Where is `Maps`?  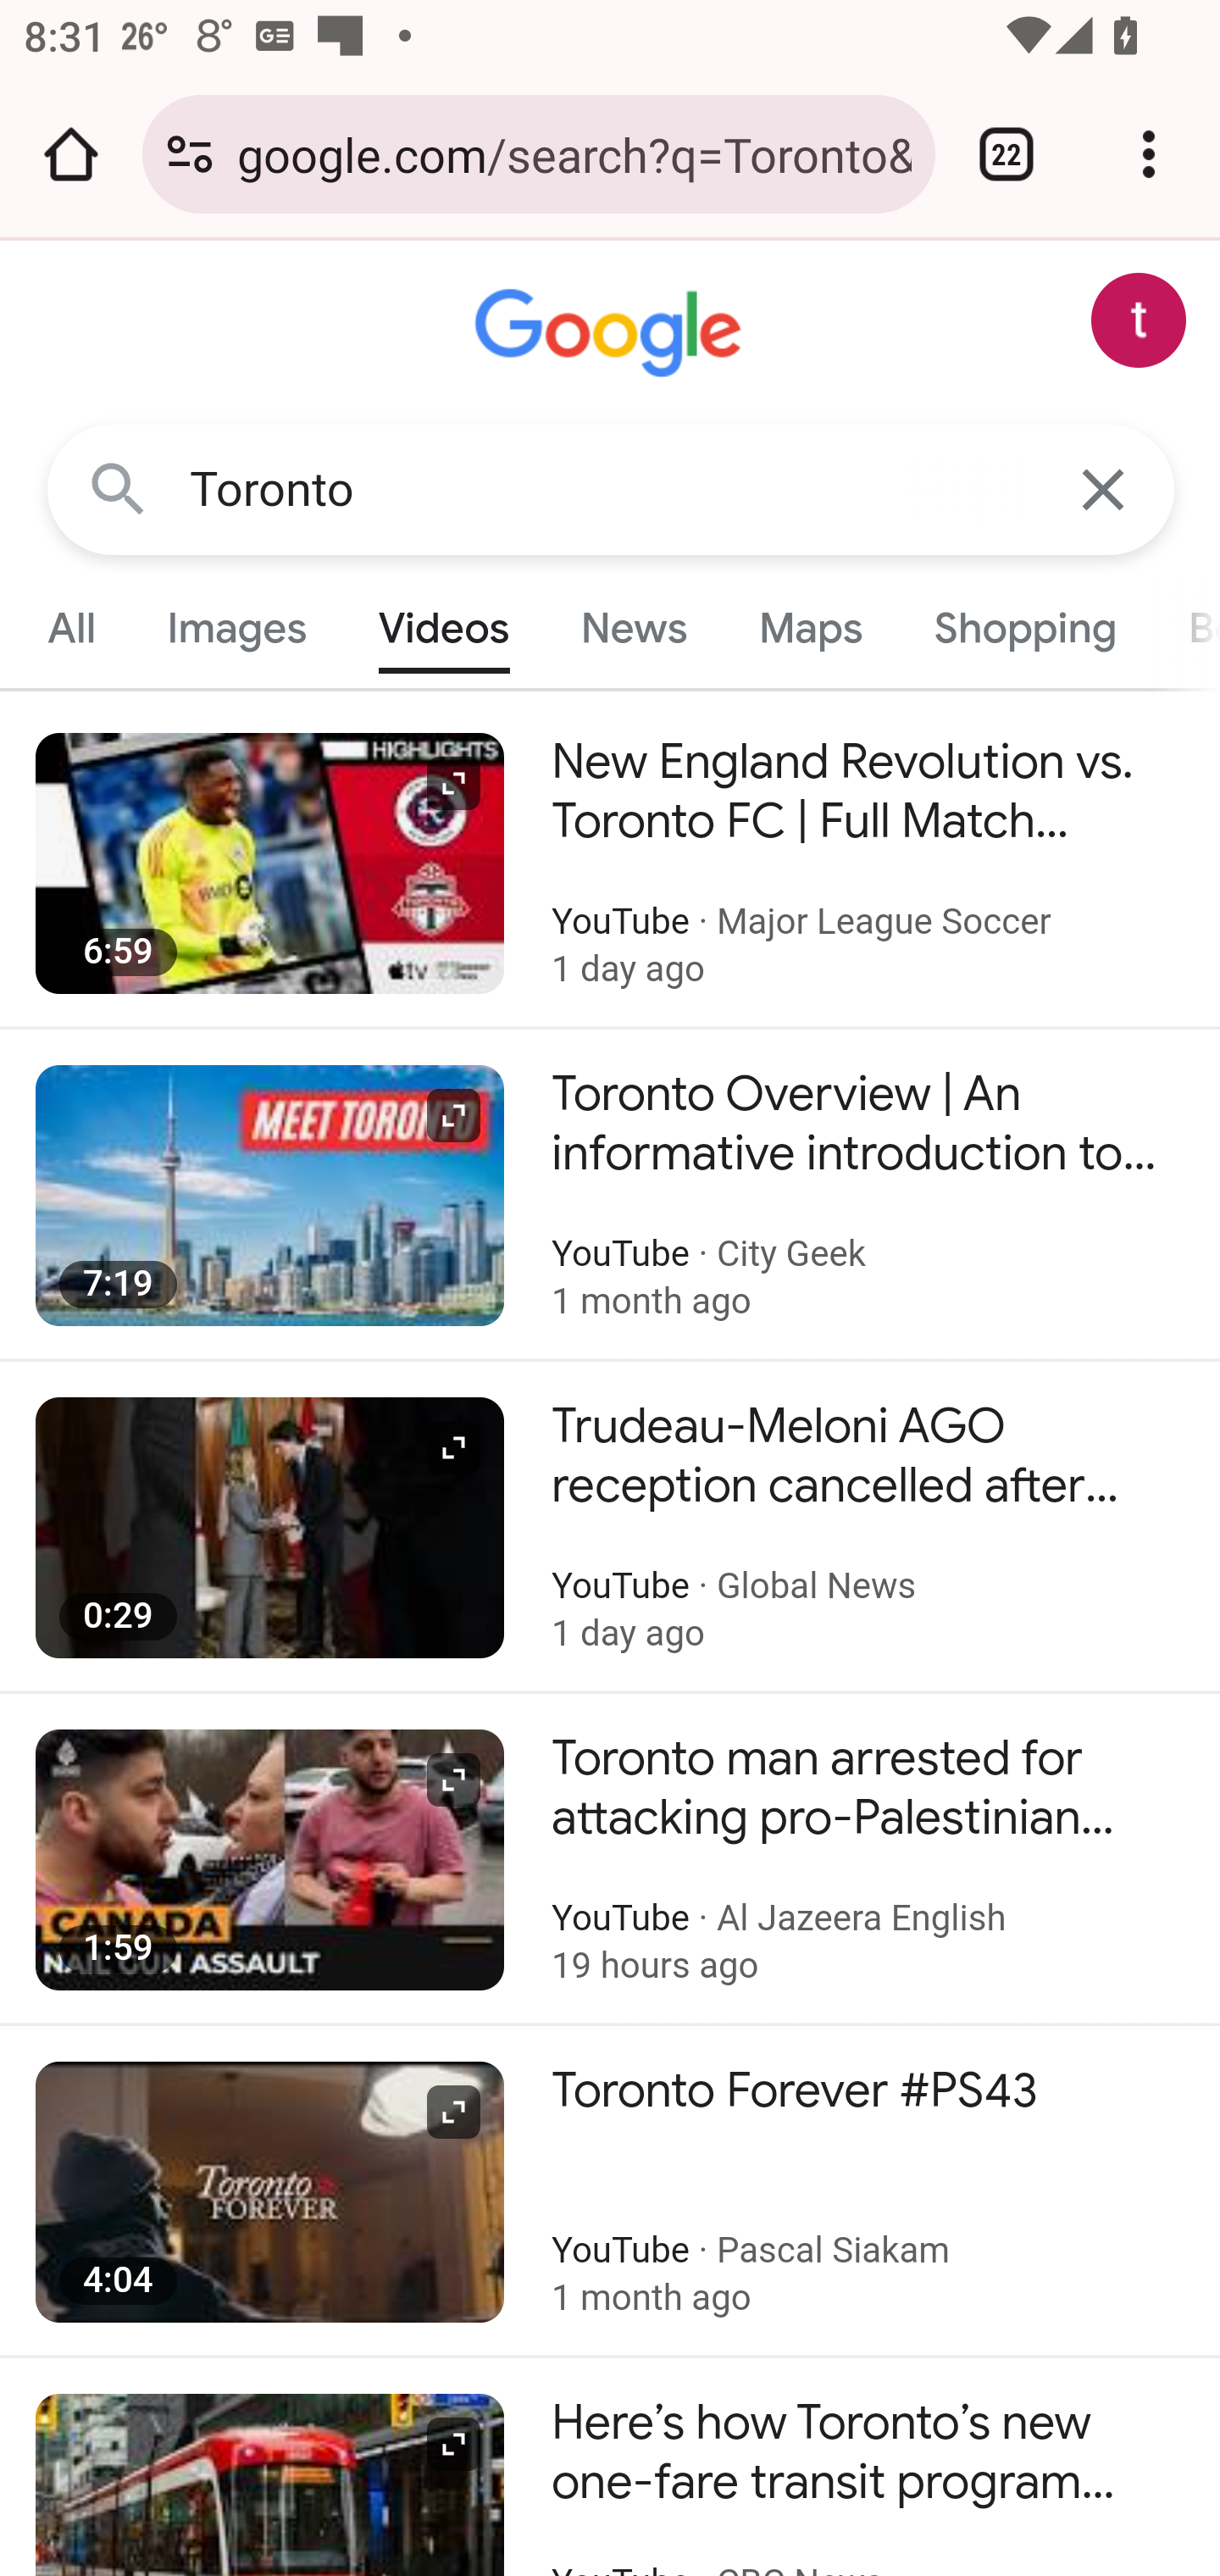
Maps is located at coordinates (810, 628).